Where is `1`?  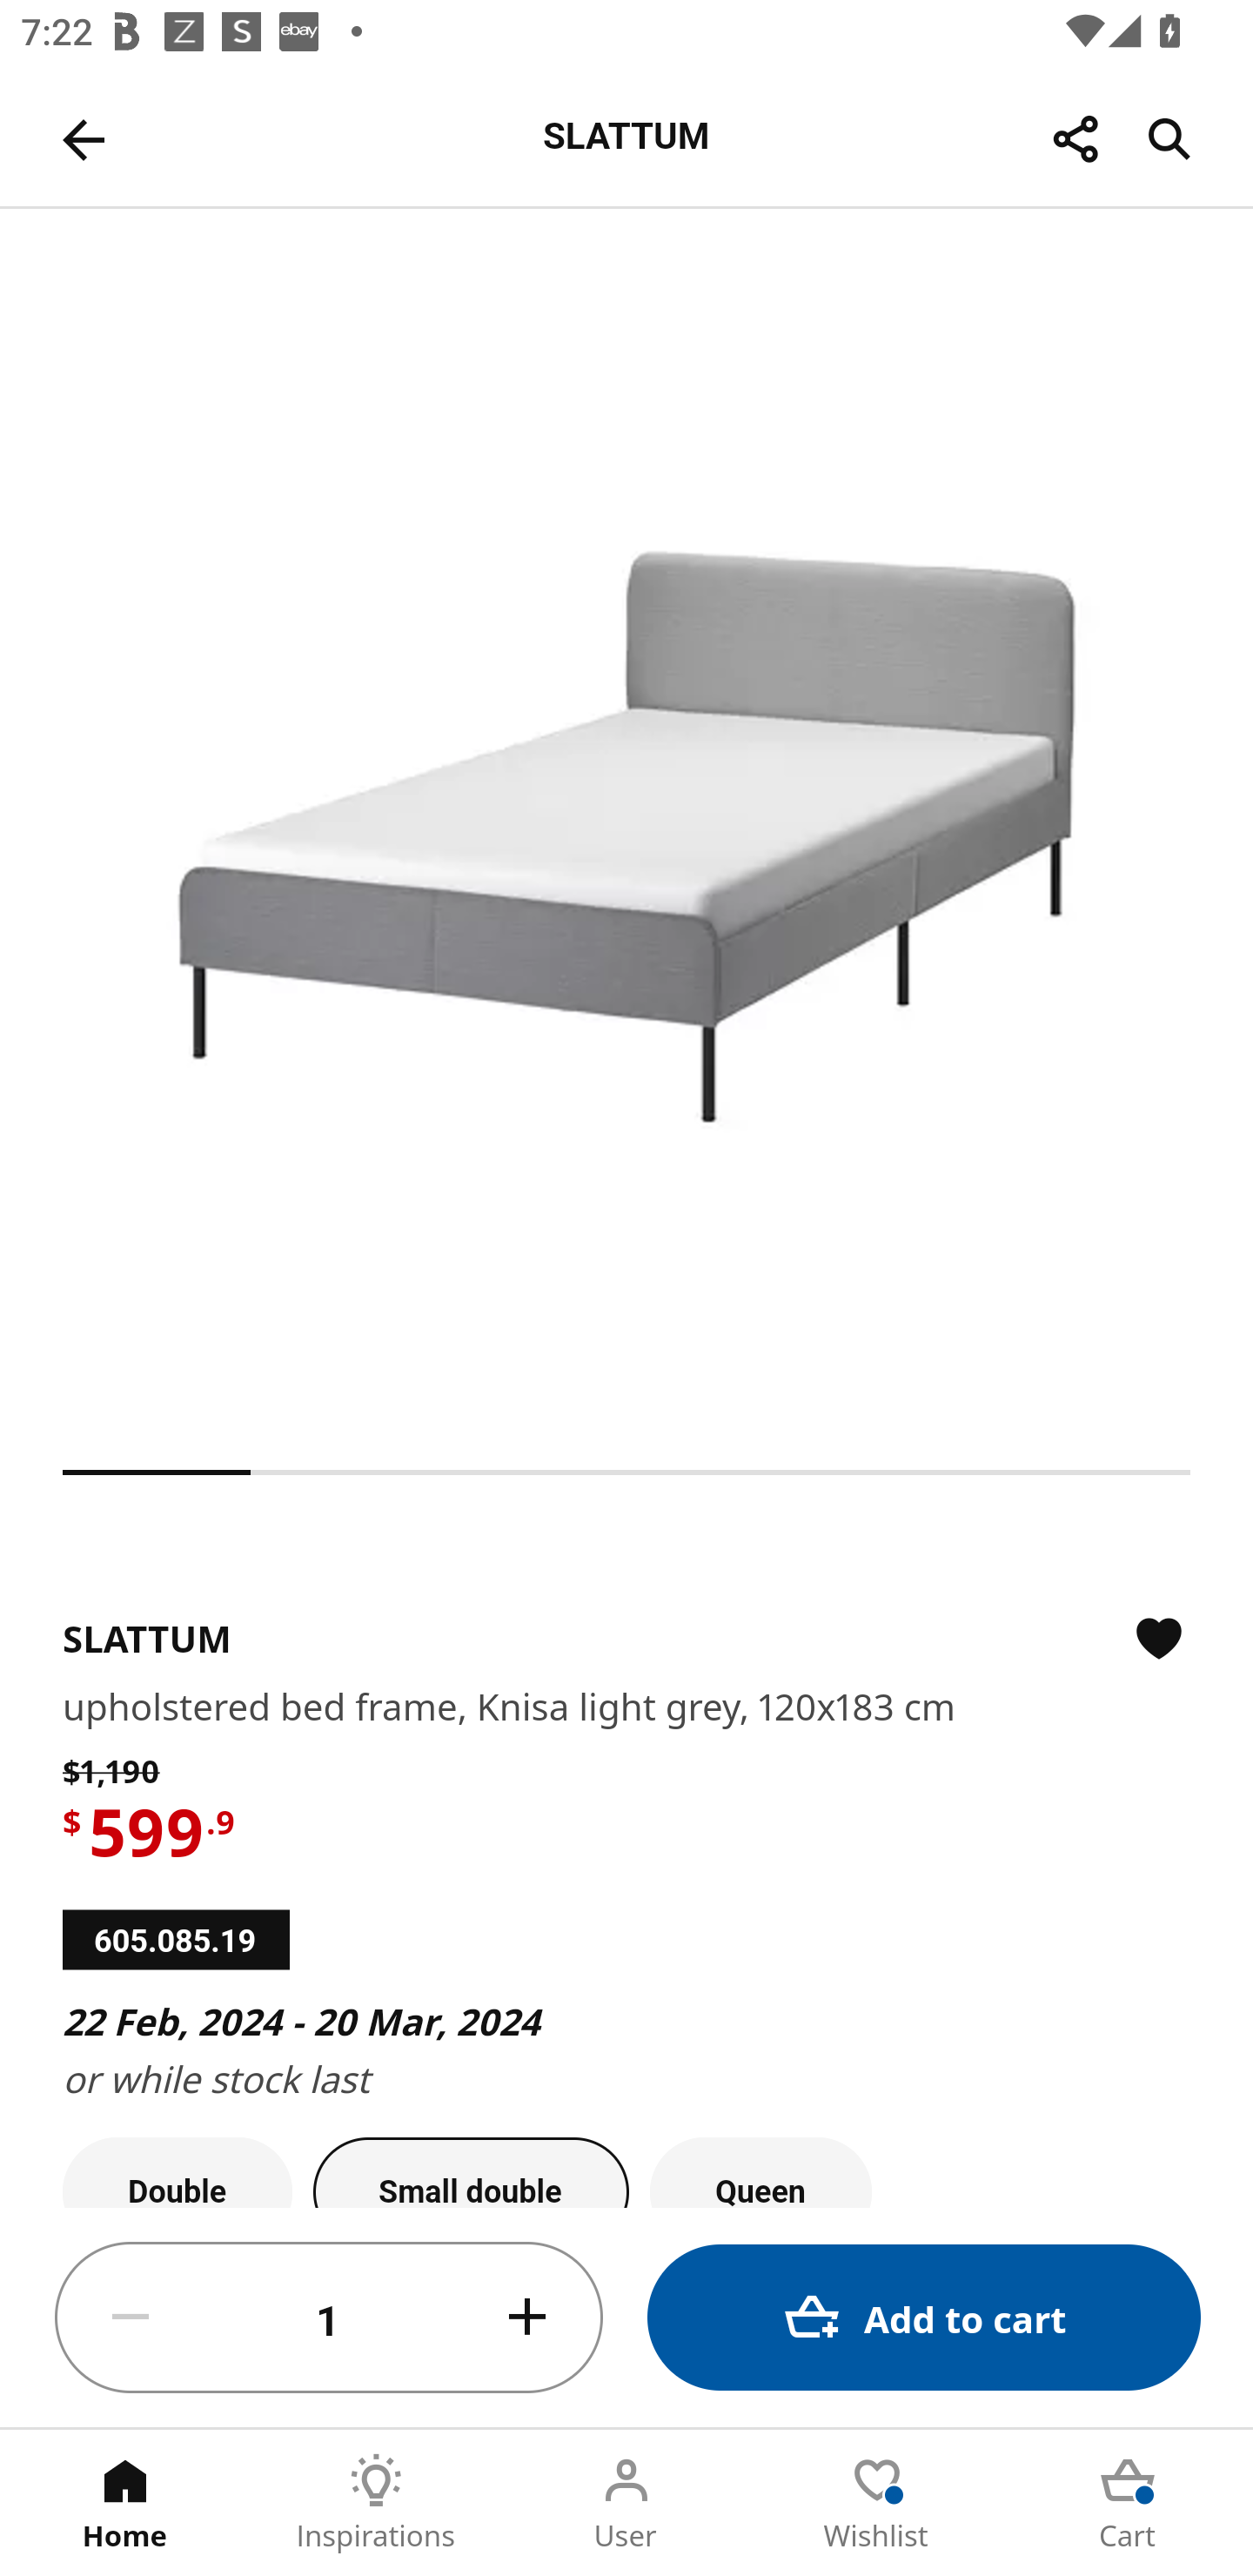
1 is located at coordinates (329, 2318).